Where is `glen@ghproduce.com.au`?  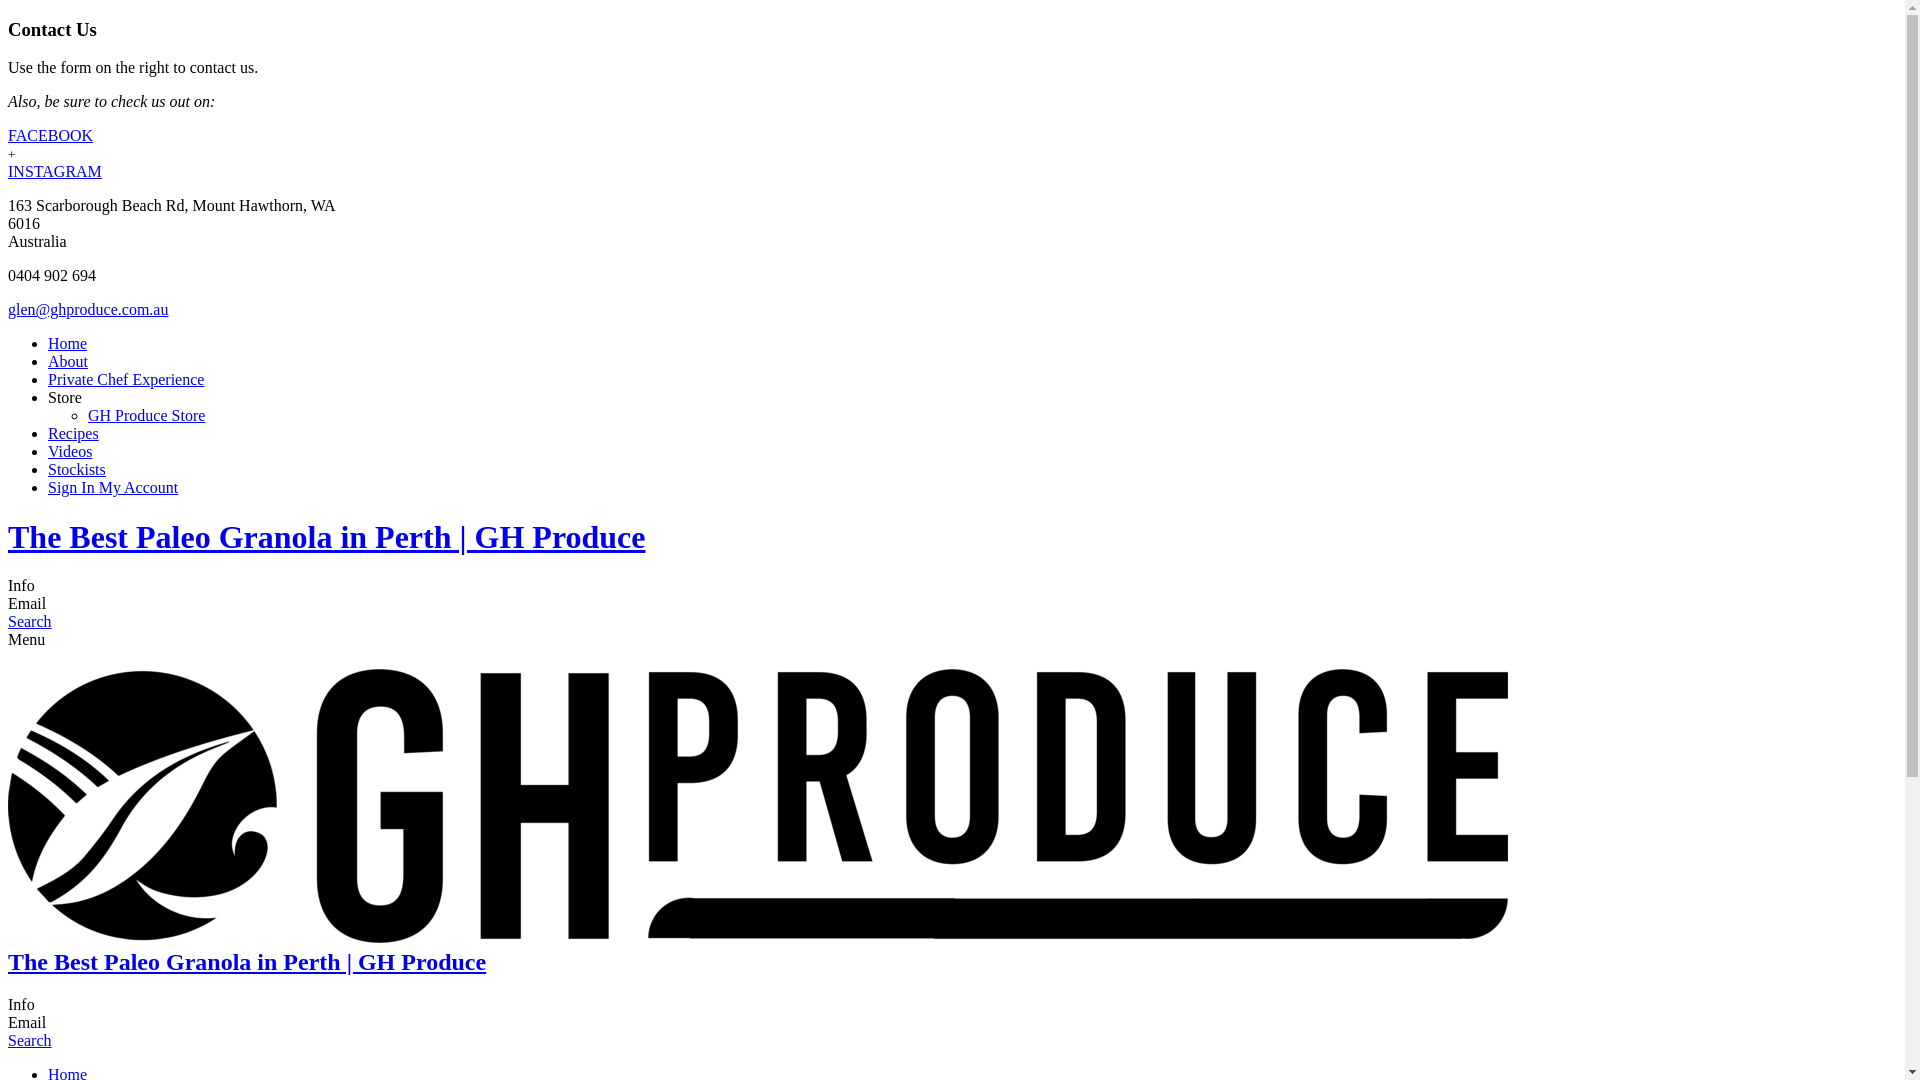
glen@ghproduce.com.au is located at coordinates (88, 310).